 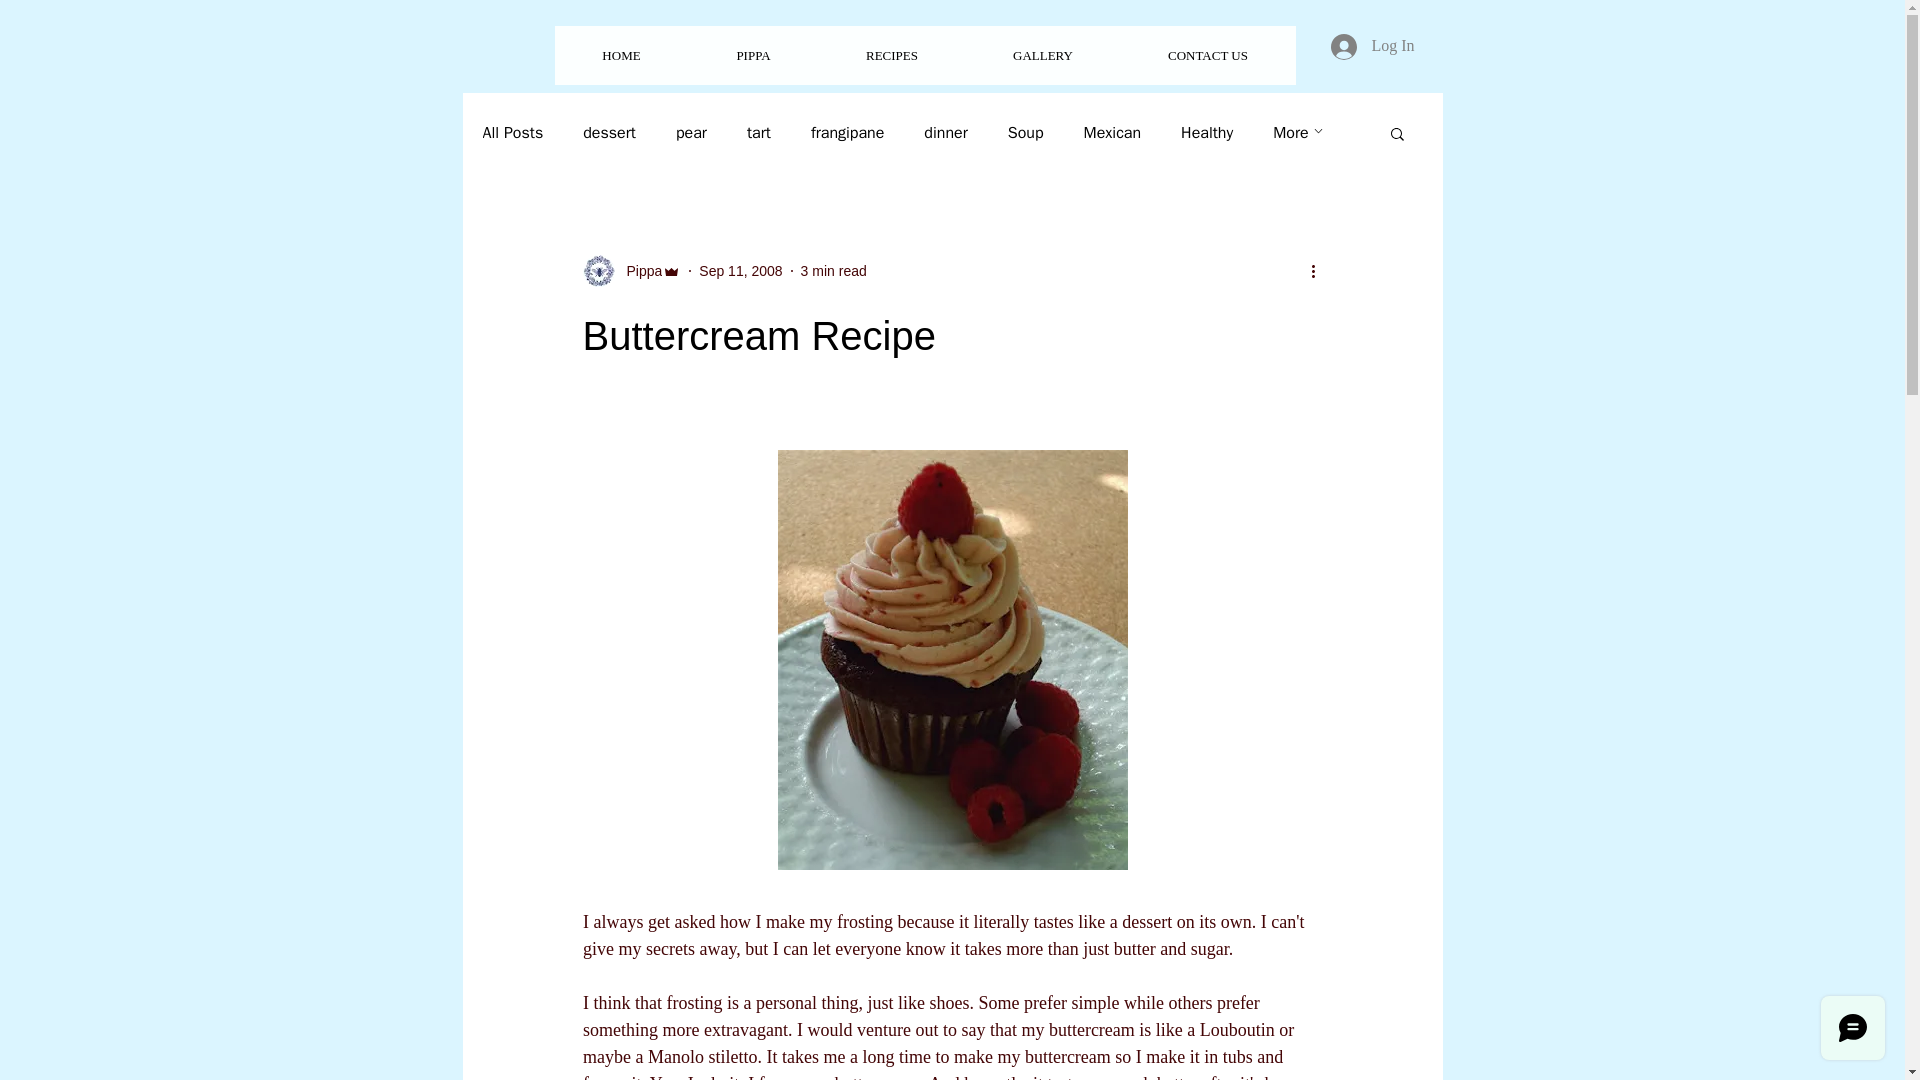 What do you see at coordinates (1206, 132) in the screenshot?
I see `Healthy` at bounding box center [1206, 132].